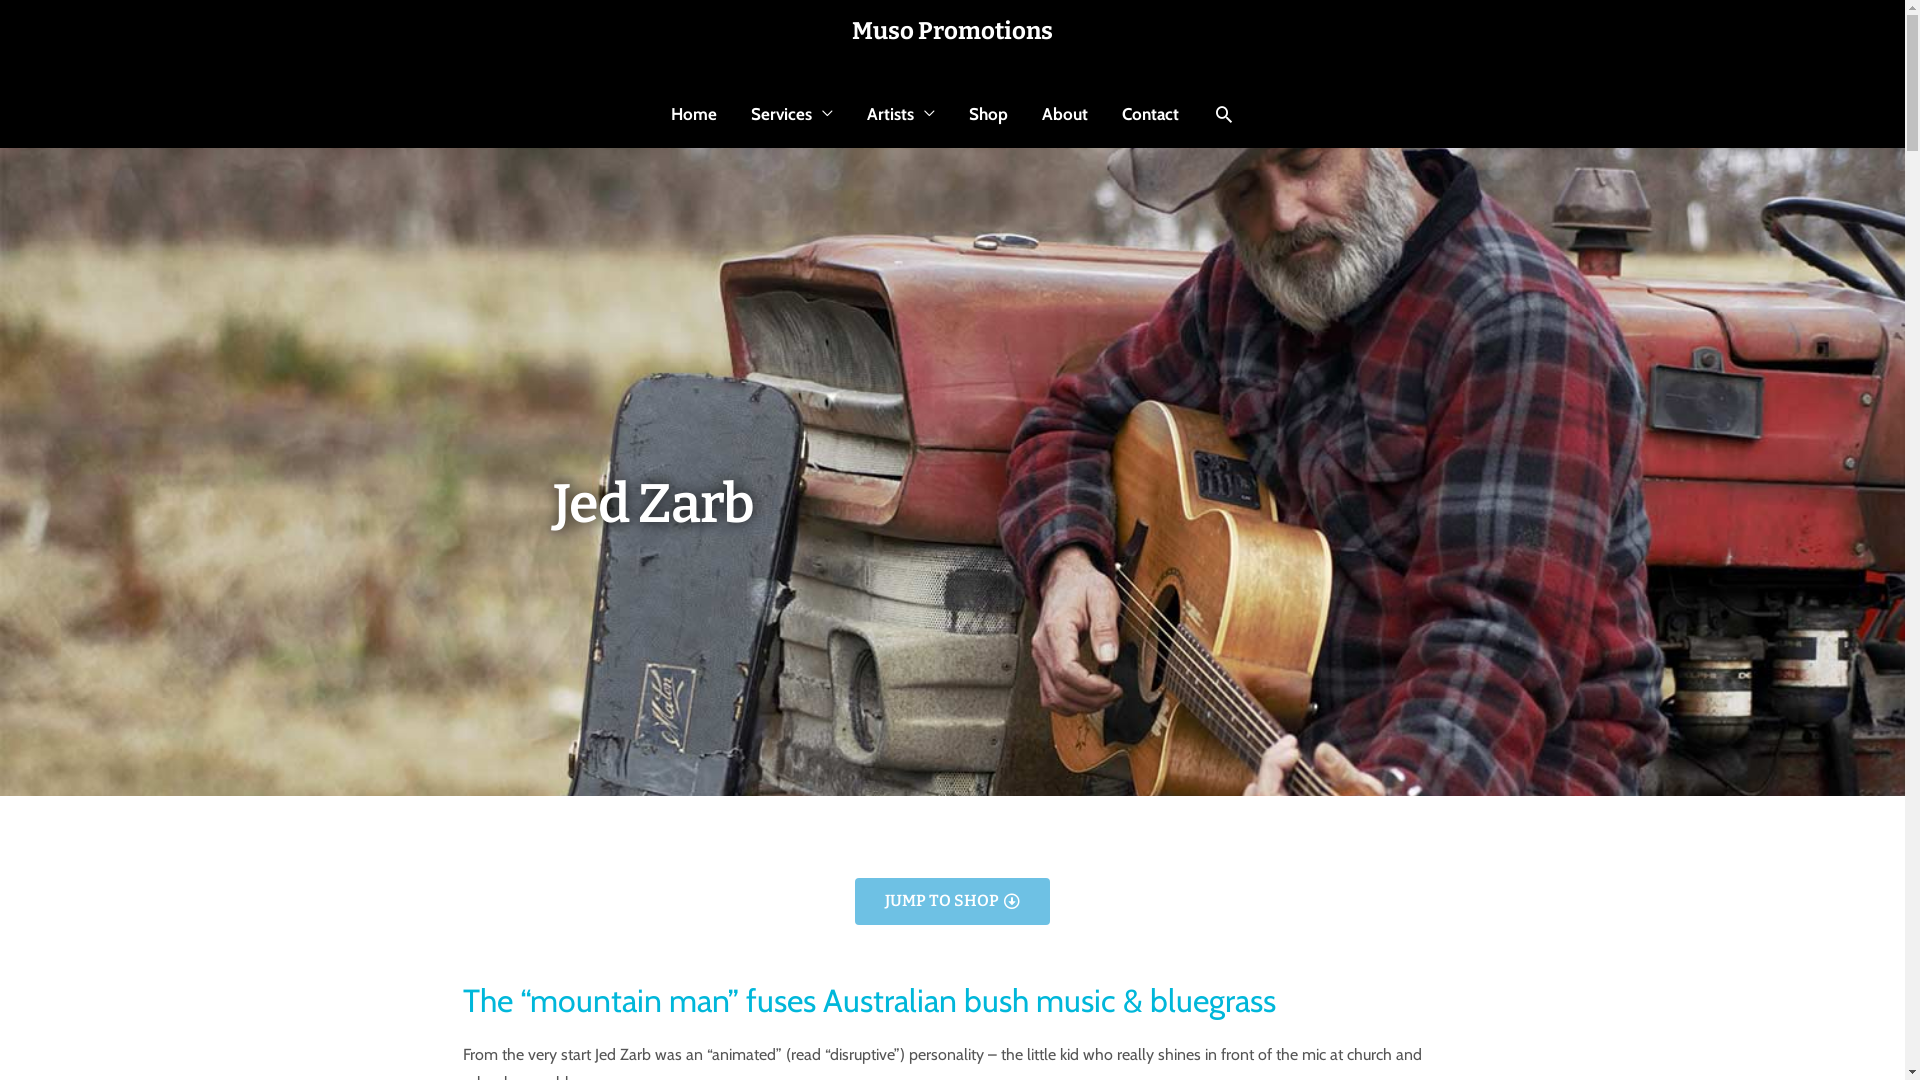 The height and width of the screenshot is (1080, 1920). I want to click on JUMP TO SHOP, so click(952, 902).